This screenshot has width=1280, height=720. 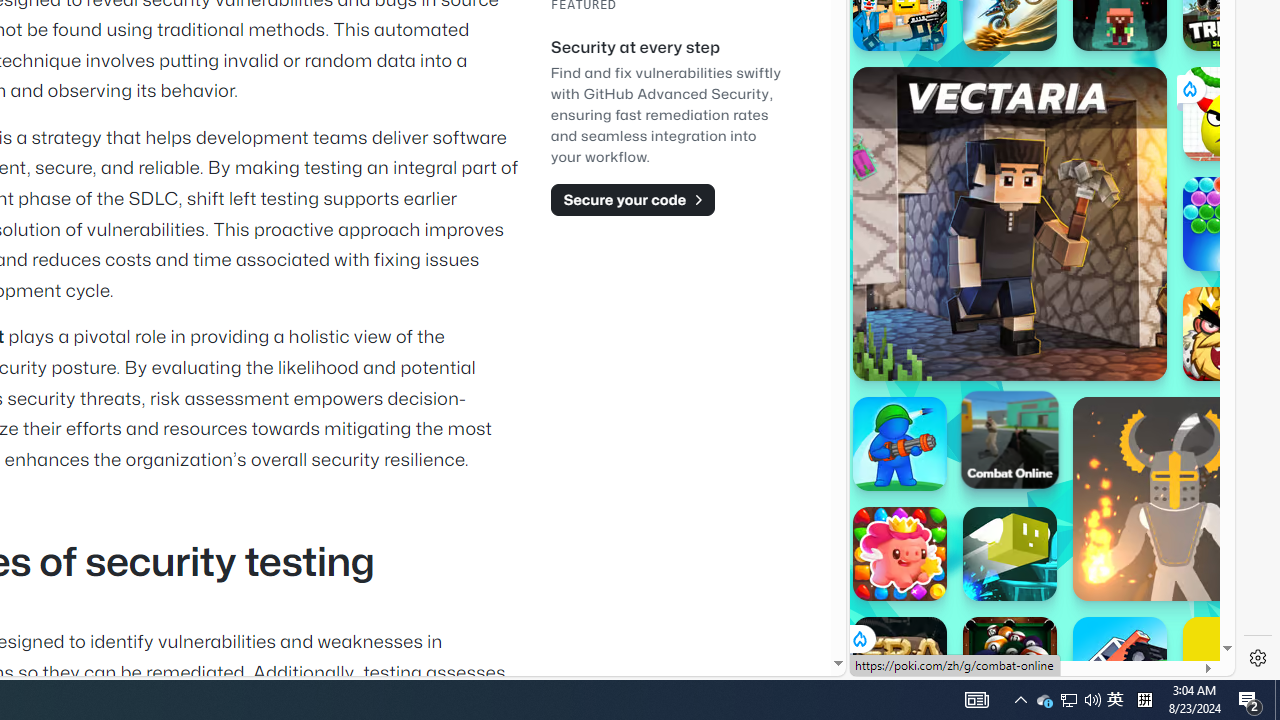 I want to click on Era: Evolution Era: Evolution, so click(x=900, y=664).